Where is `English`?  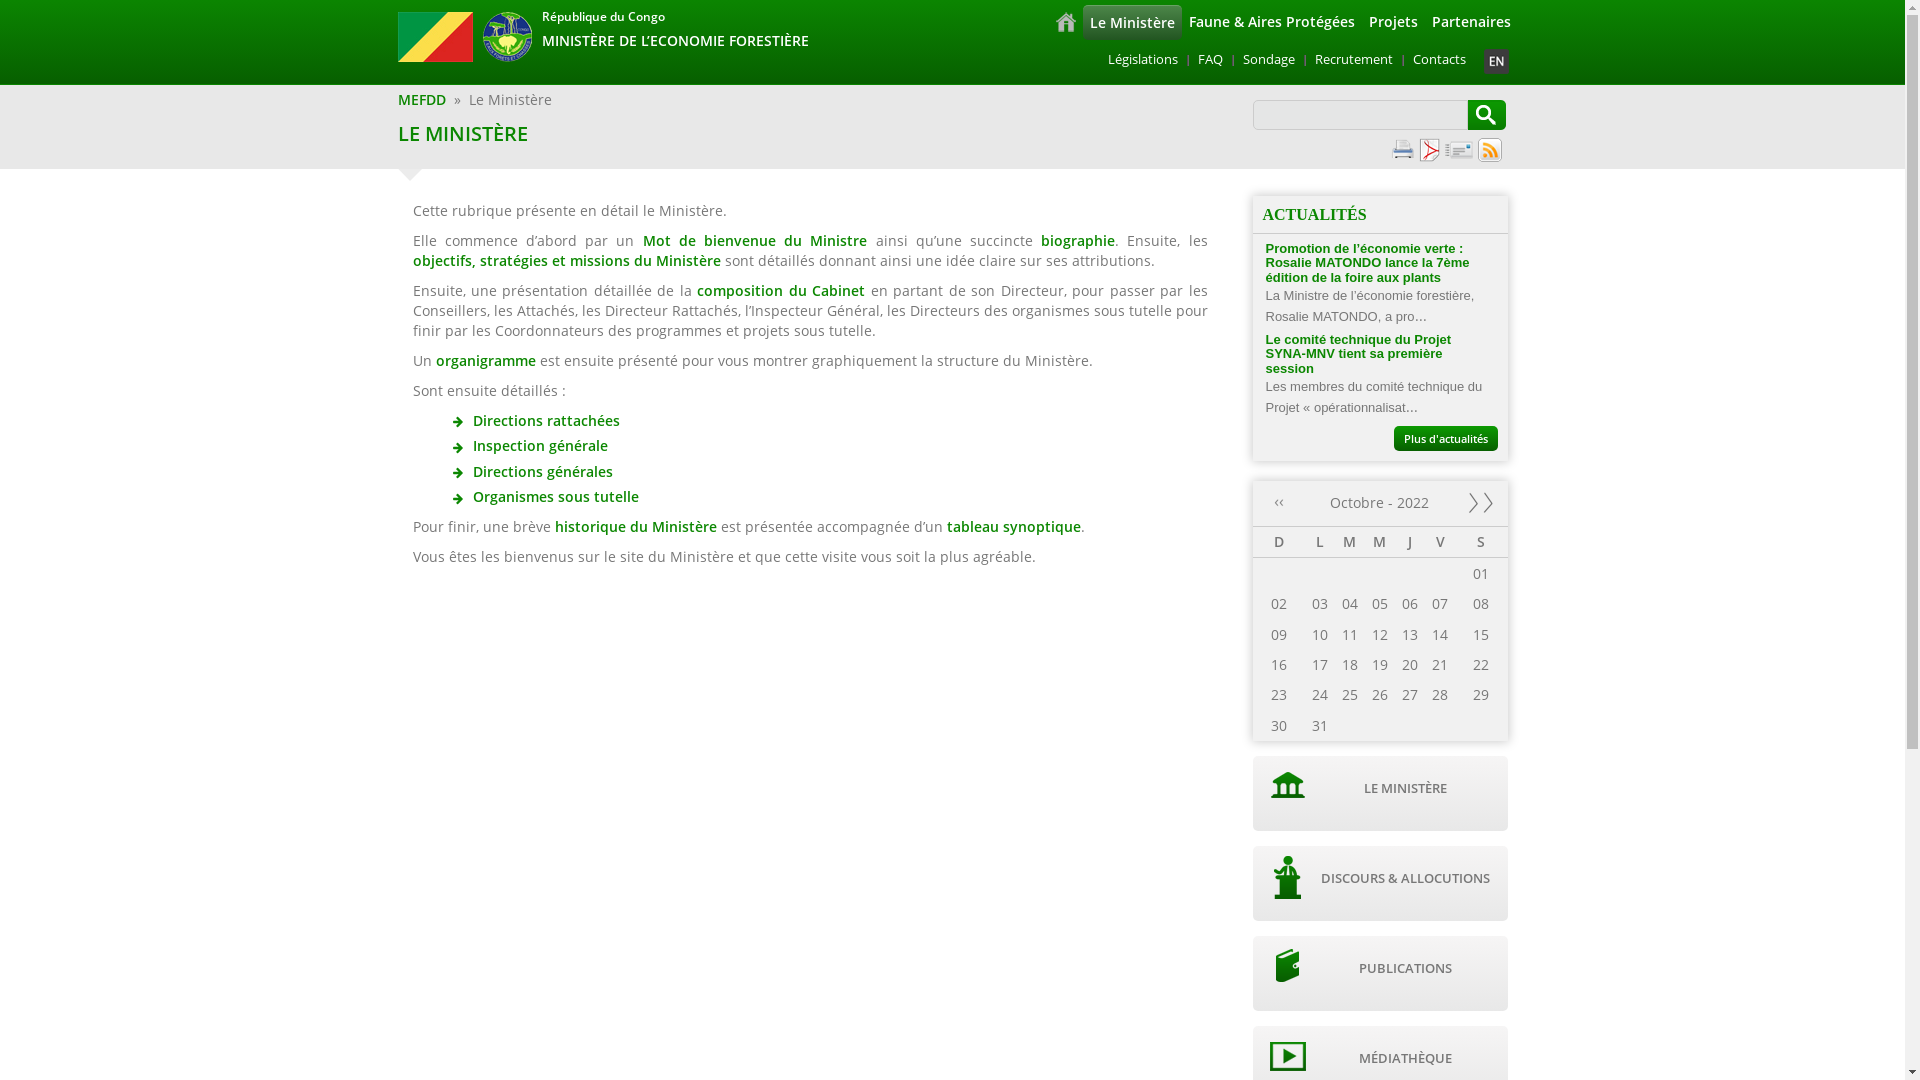 English is located at coordinates (1496, 62).